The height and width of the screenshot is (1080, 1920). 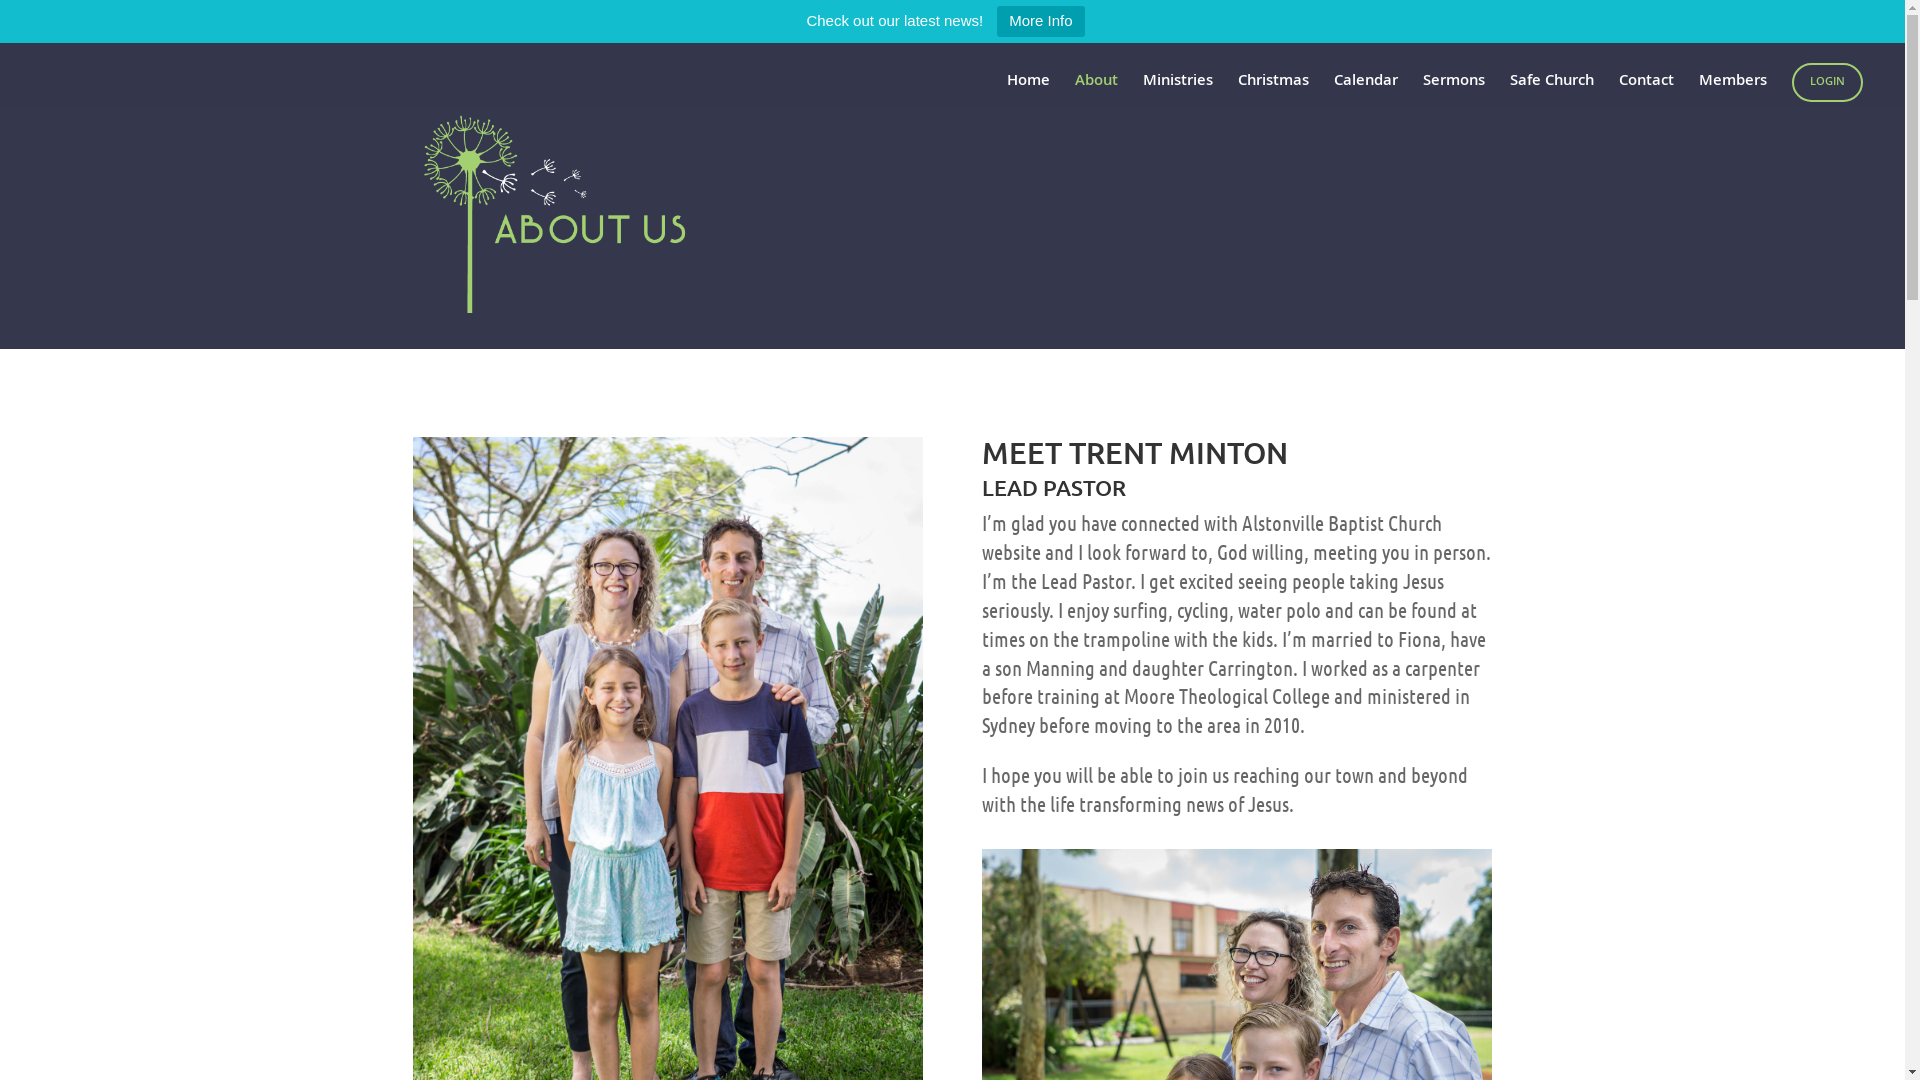 I want to click on More Info, so click(x=1040, y=22).